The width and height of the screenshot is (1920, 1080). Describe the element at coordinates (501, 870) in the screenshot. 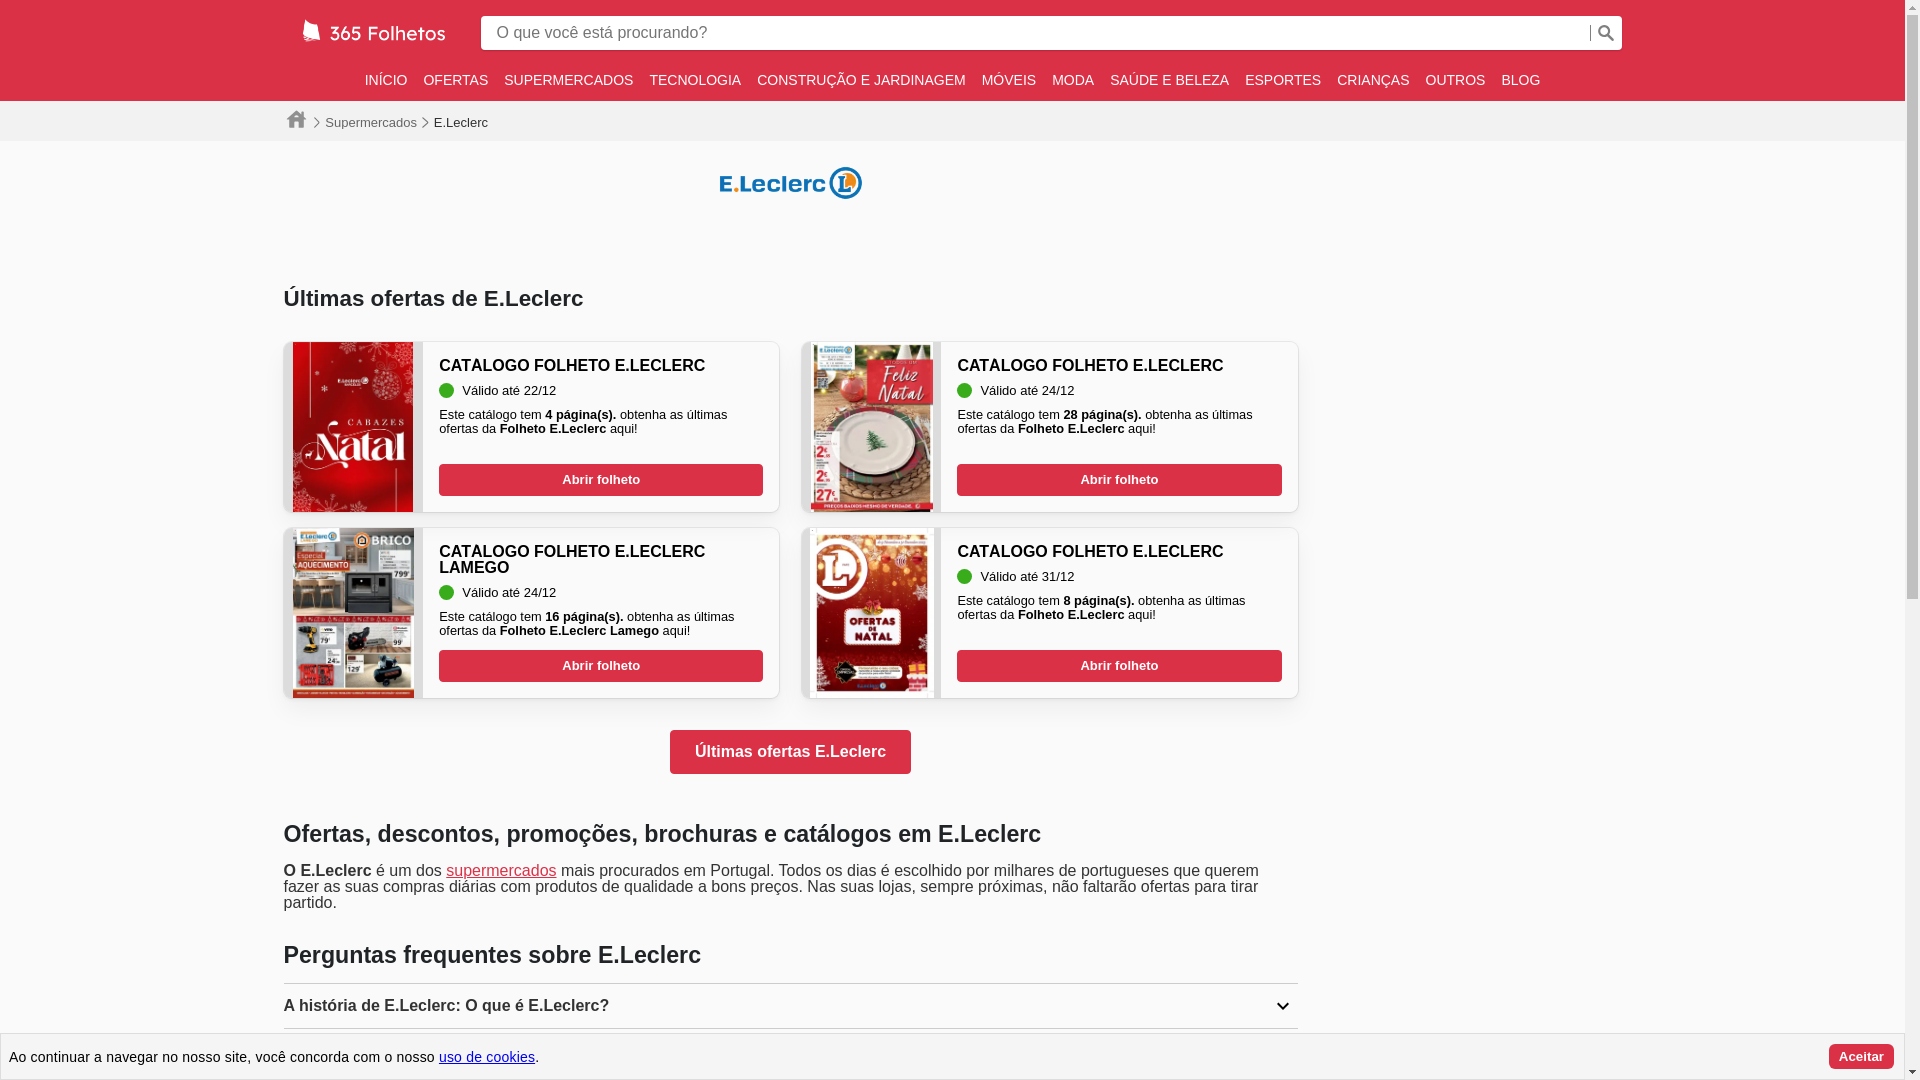

I see `supermercados` at that location.